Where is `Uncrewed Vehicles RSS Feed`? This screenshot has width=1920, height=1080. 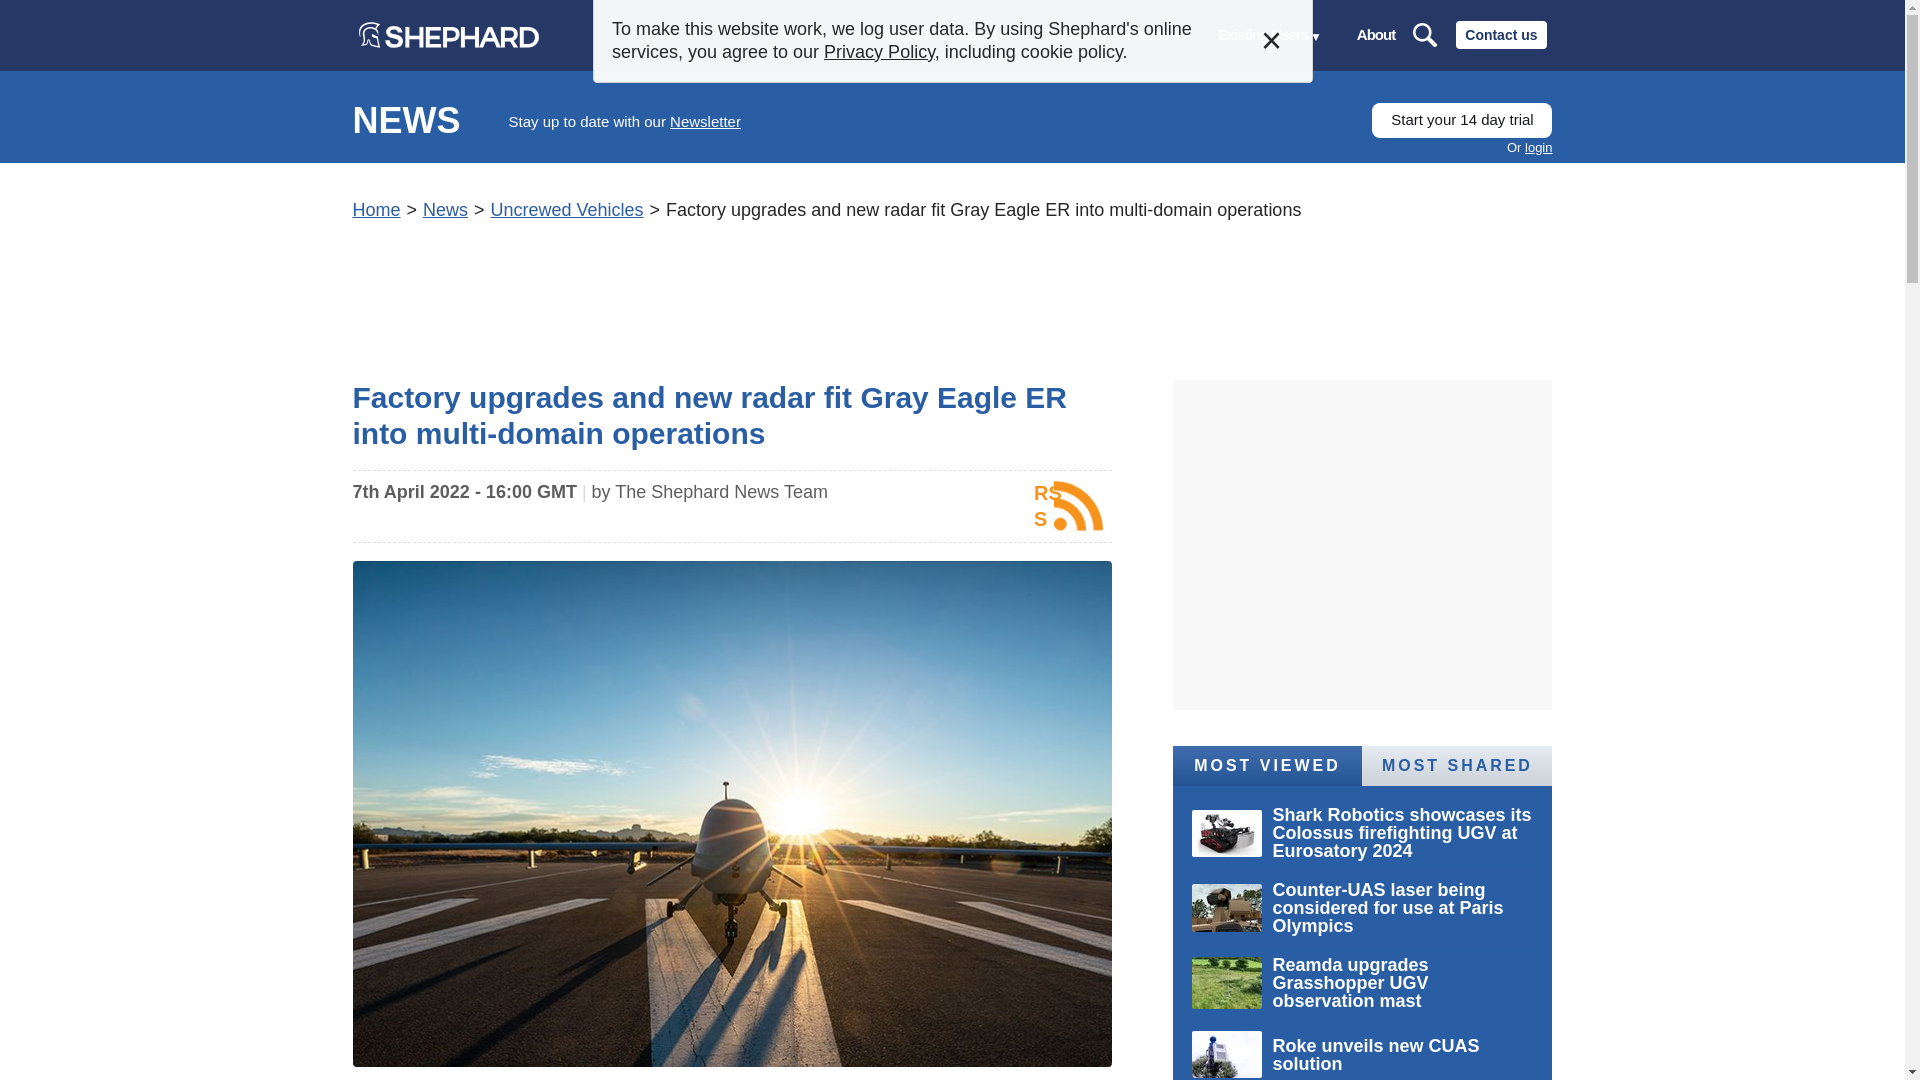 Uncrewed Vehicles RSS Feed is located at coordinates (1068, 506).